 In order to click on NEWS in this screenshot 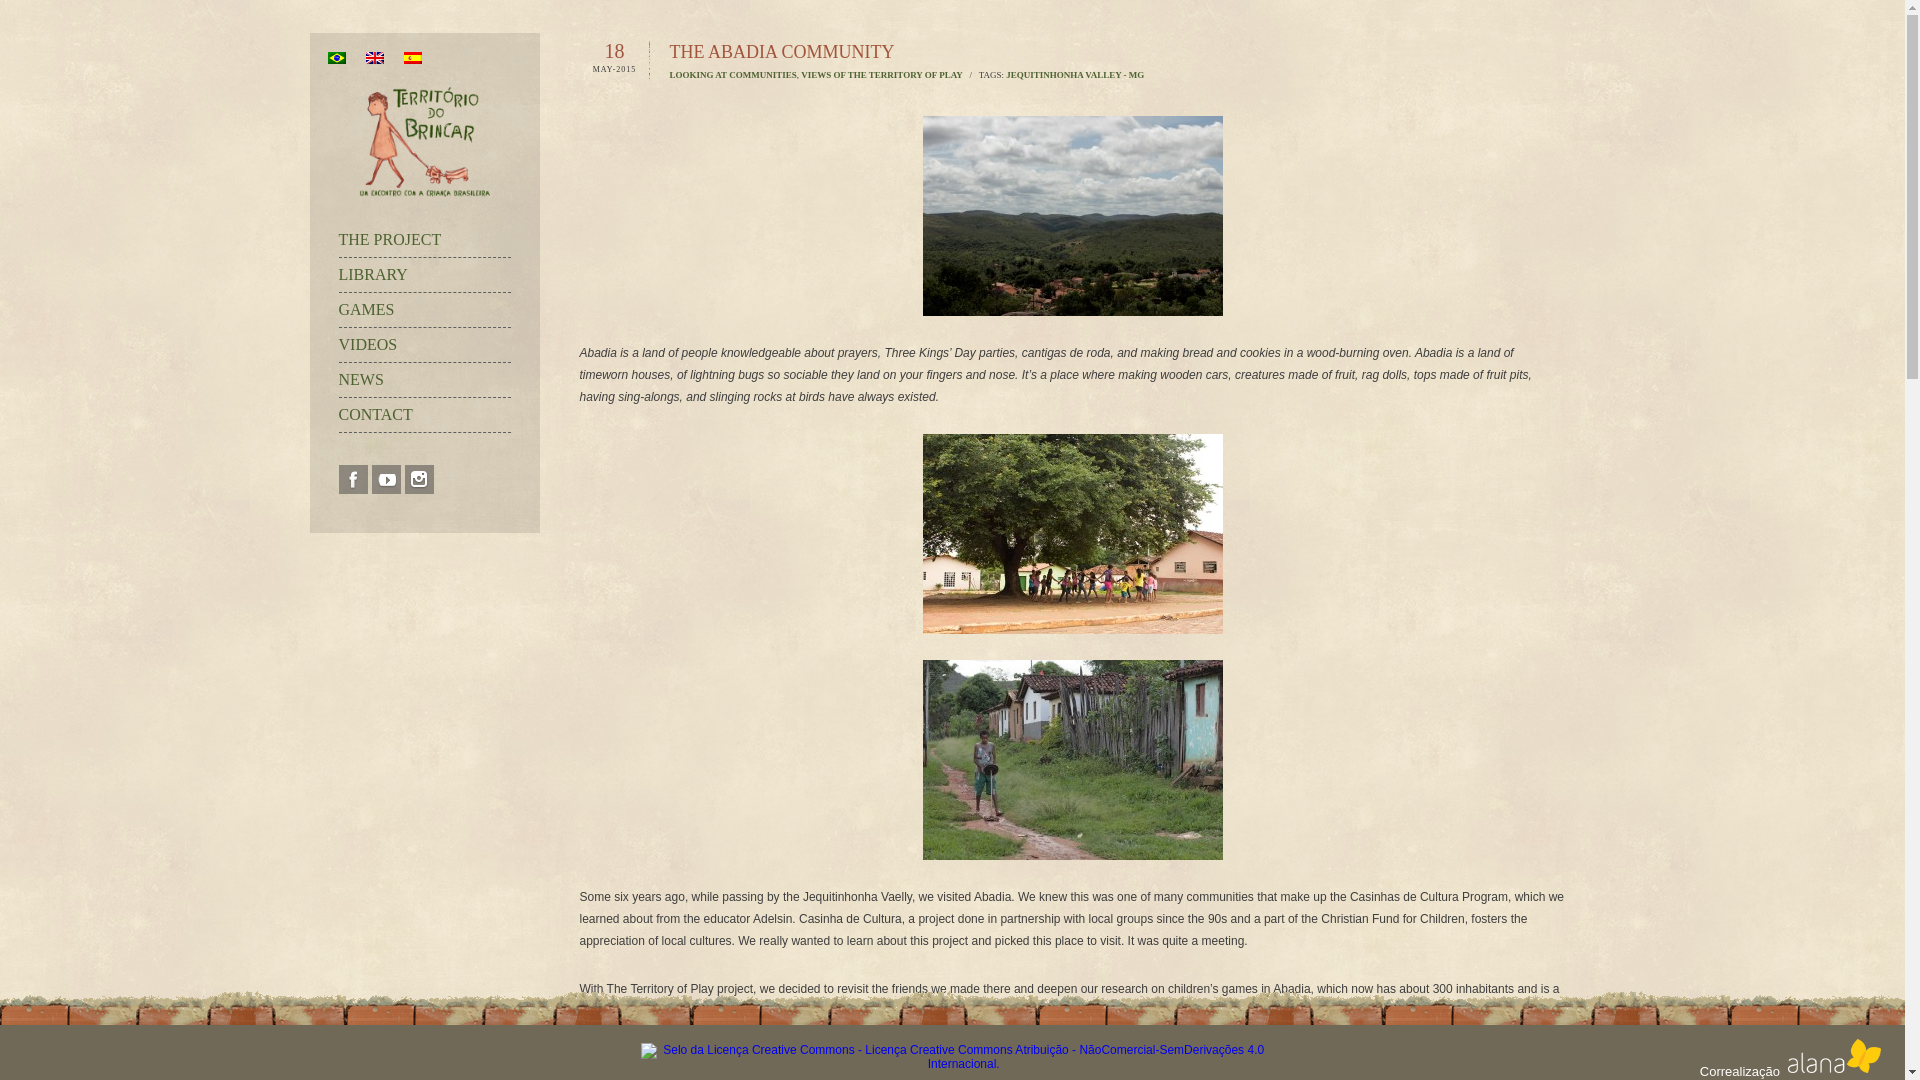, I will do `click(424, 380)`.